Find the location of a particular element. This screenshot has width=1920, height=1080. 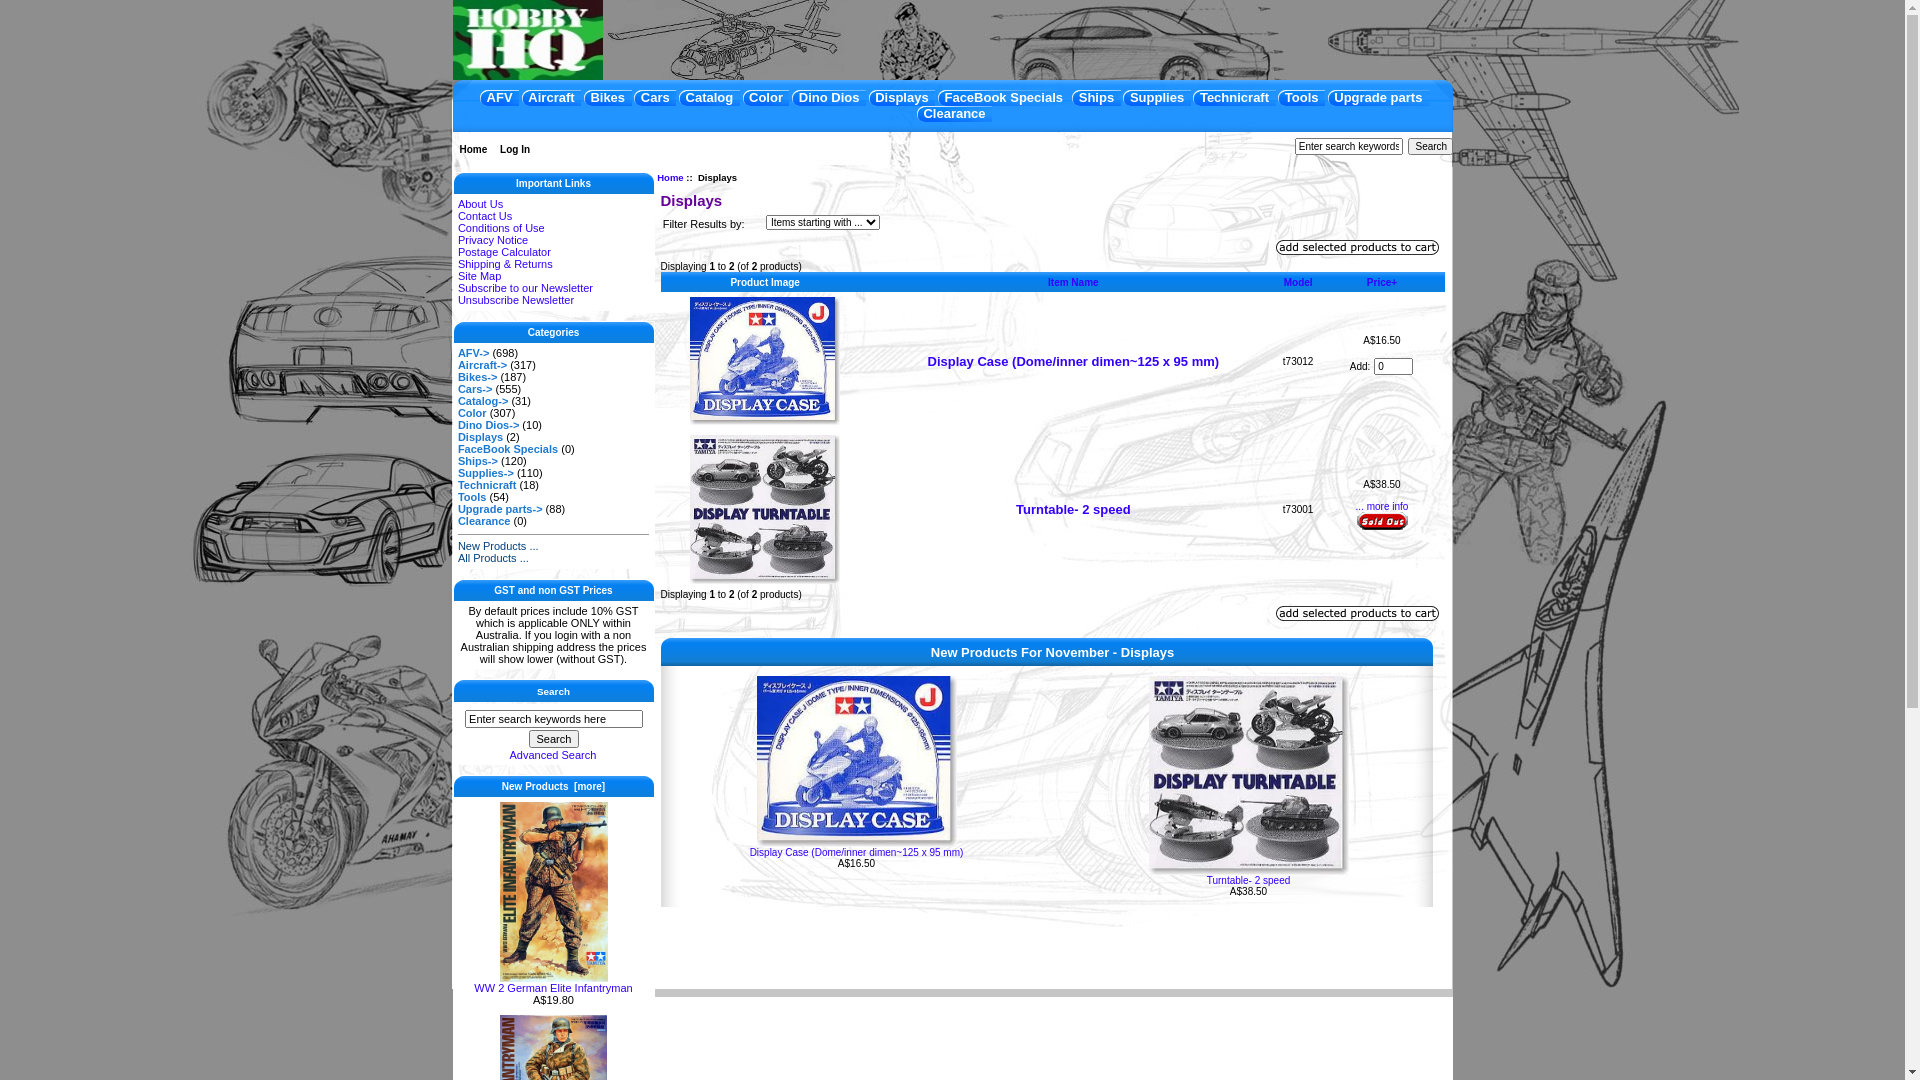

About Us is located at coordinates (480, 204).